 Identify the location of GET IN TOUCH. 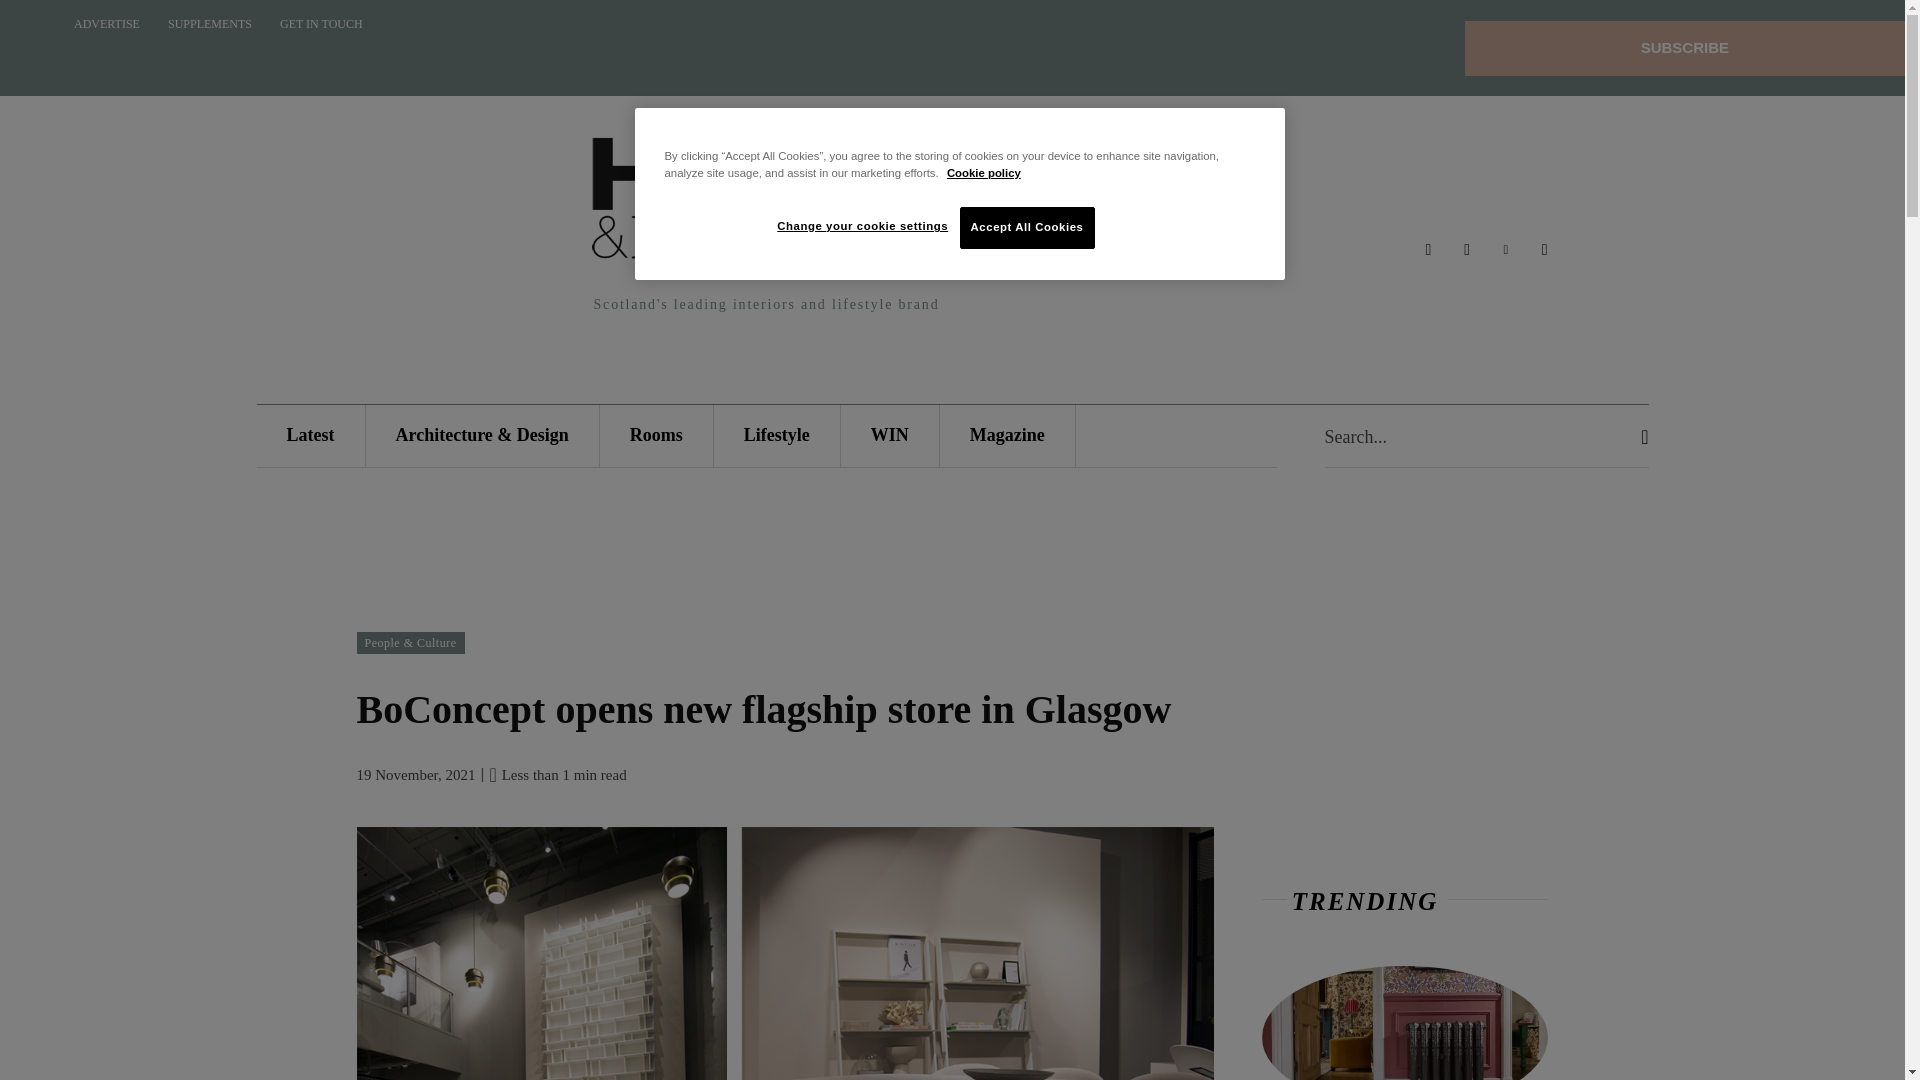
(321, 24).